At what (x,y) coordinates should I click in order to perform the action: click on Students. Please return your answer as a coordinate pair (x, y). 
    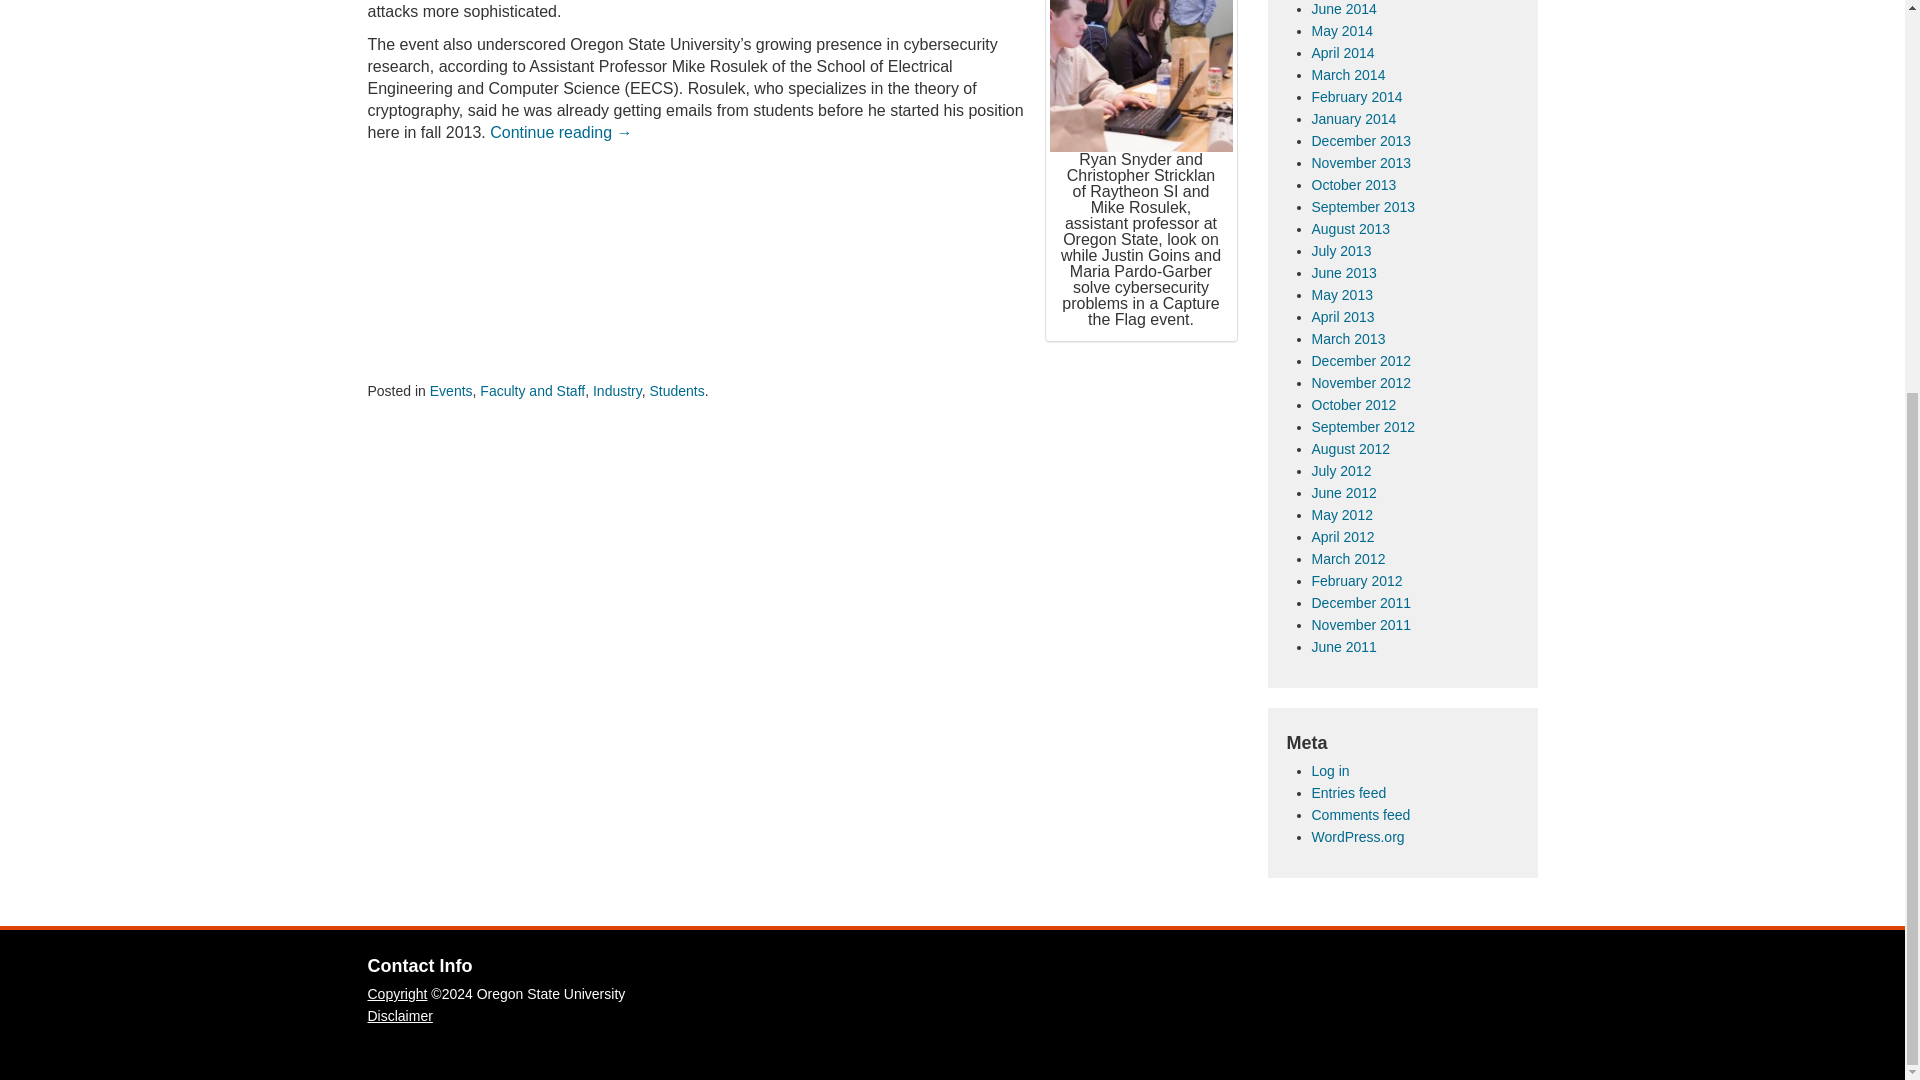
    Looking at the image, I should click on (677, 390).